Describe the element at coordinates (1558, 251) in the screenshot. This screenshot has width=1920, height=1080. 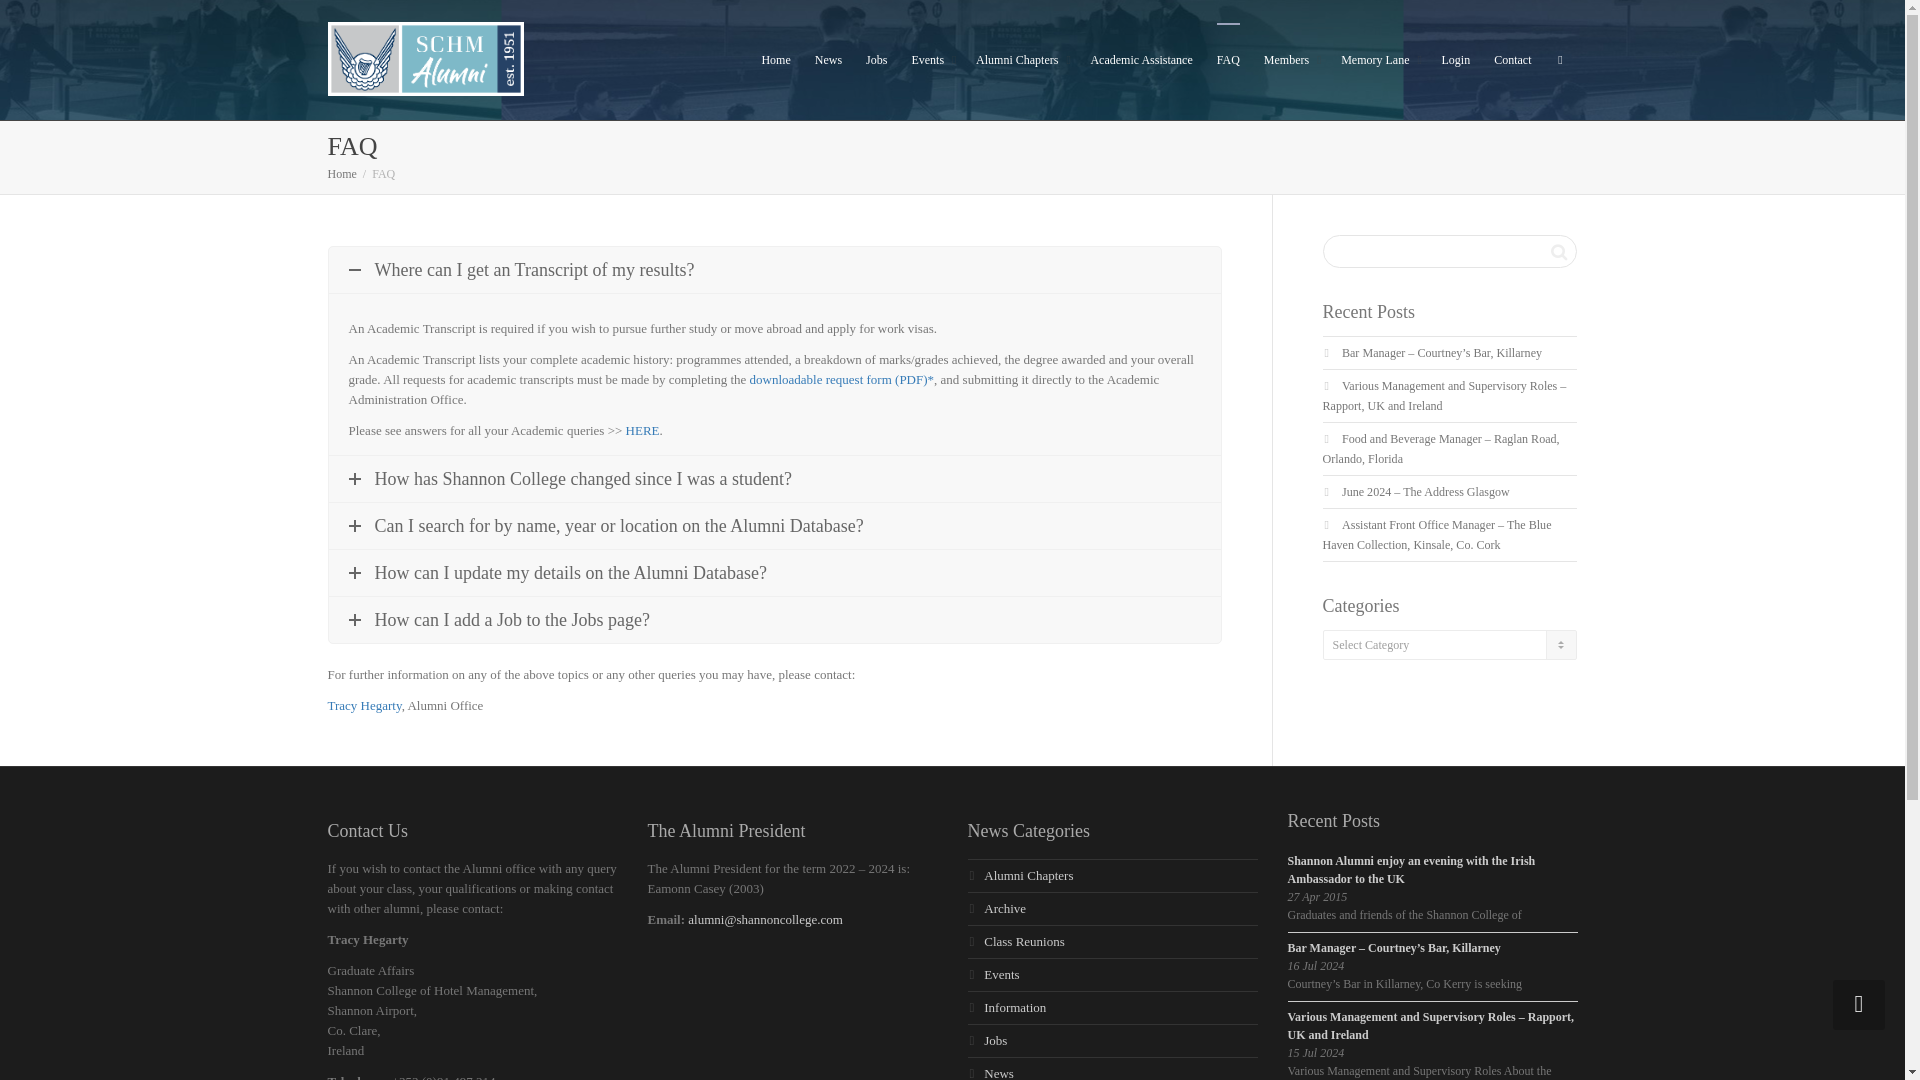
I see `Search` at that location.